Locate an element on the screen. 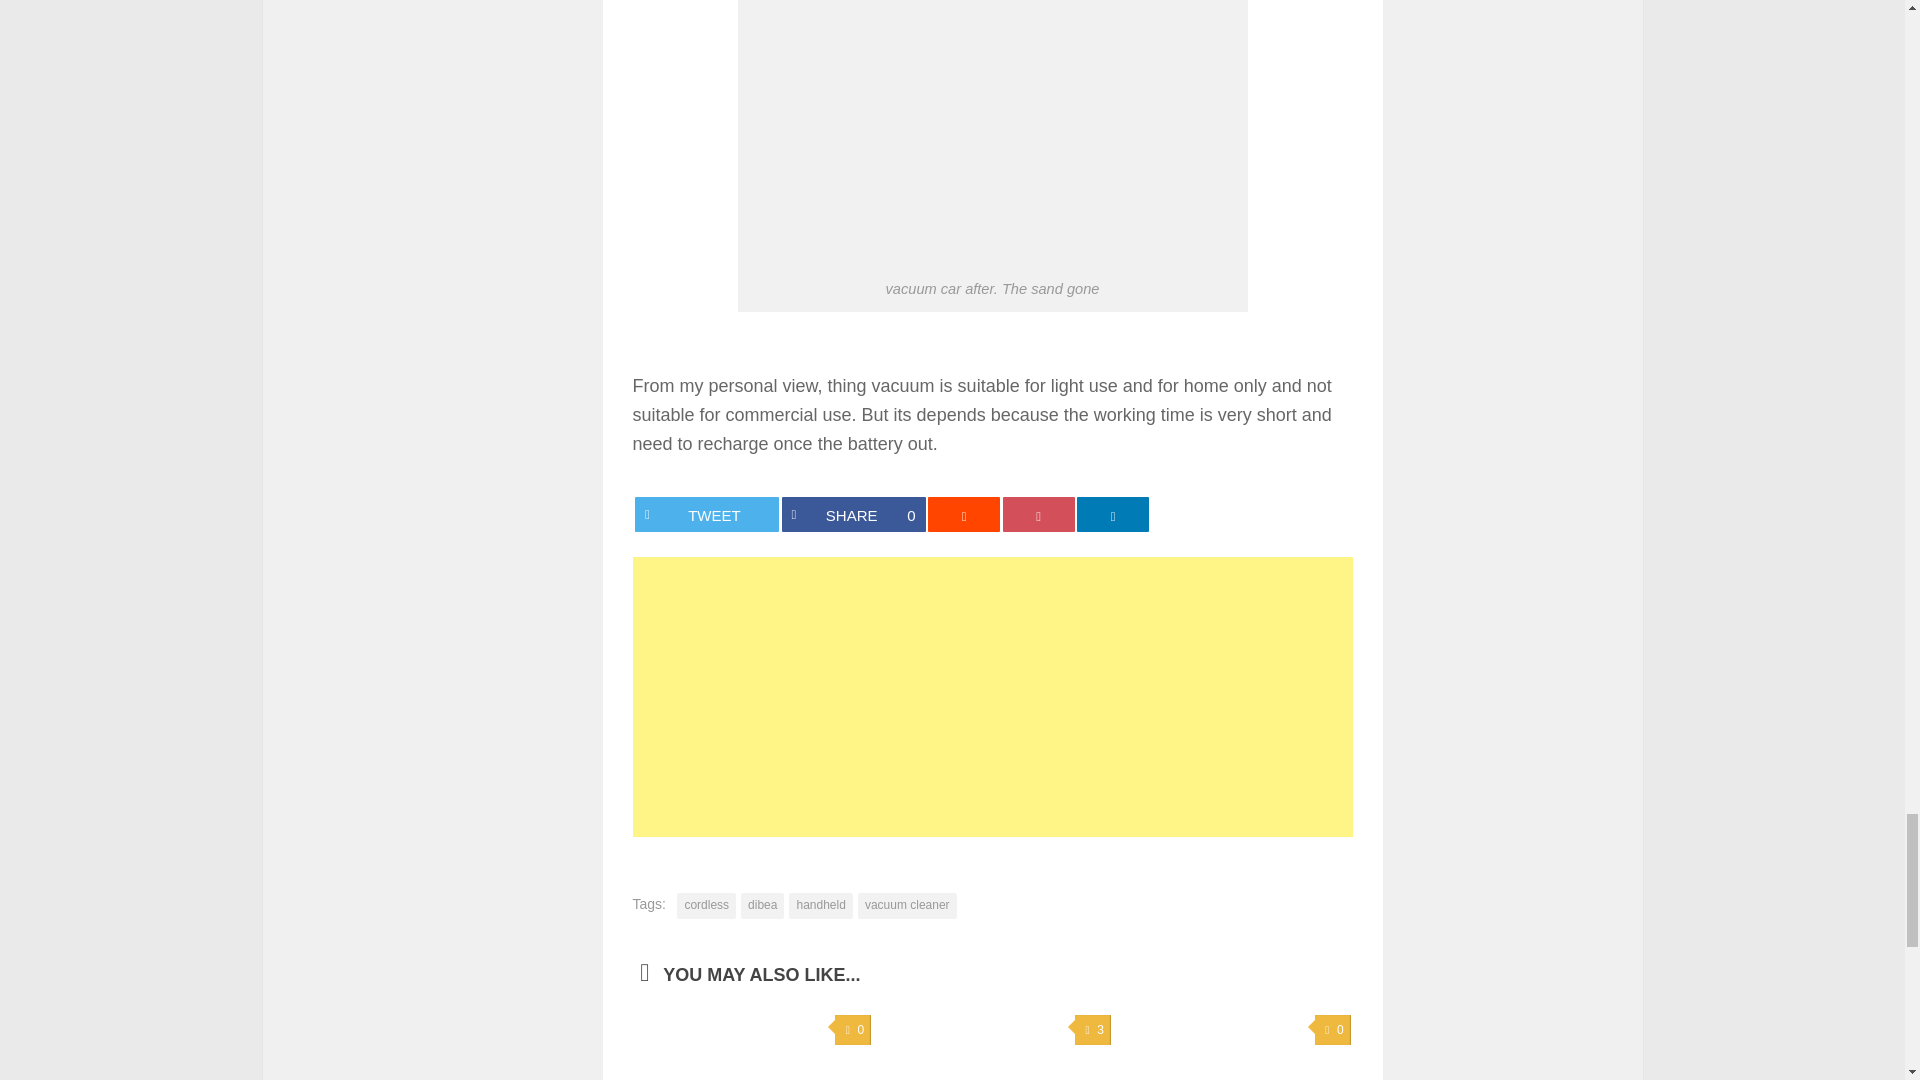 The height and width of the screenshot is (1080, 1920). cordless is located at coordinates (706, 906).